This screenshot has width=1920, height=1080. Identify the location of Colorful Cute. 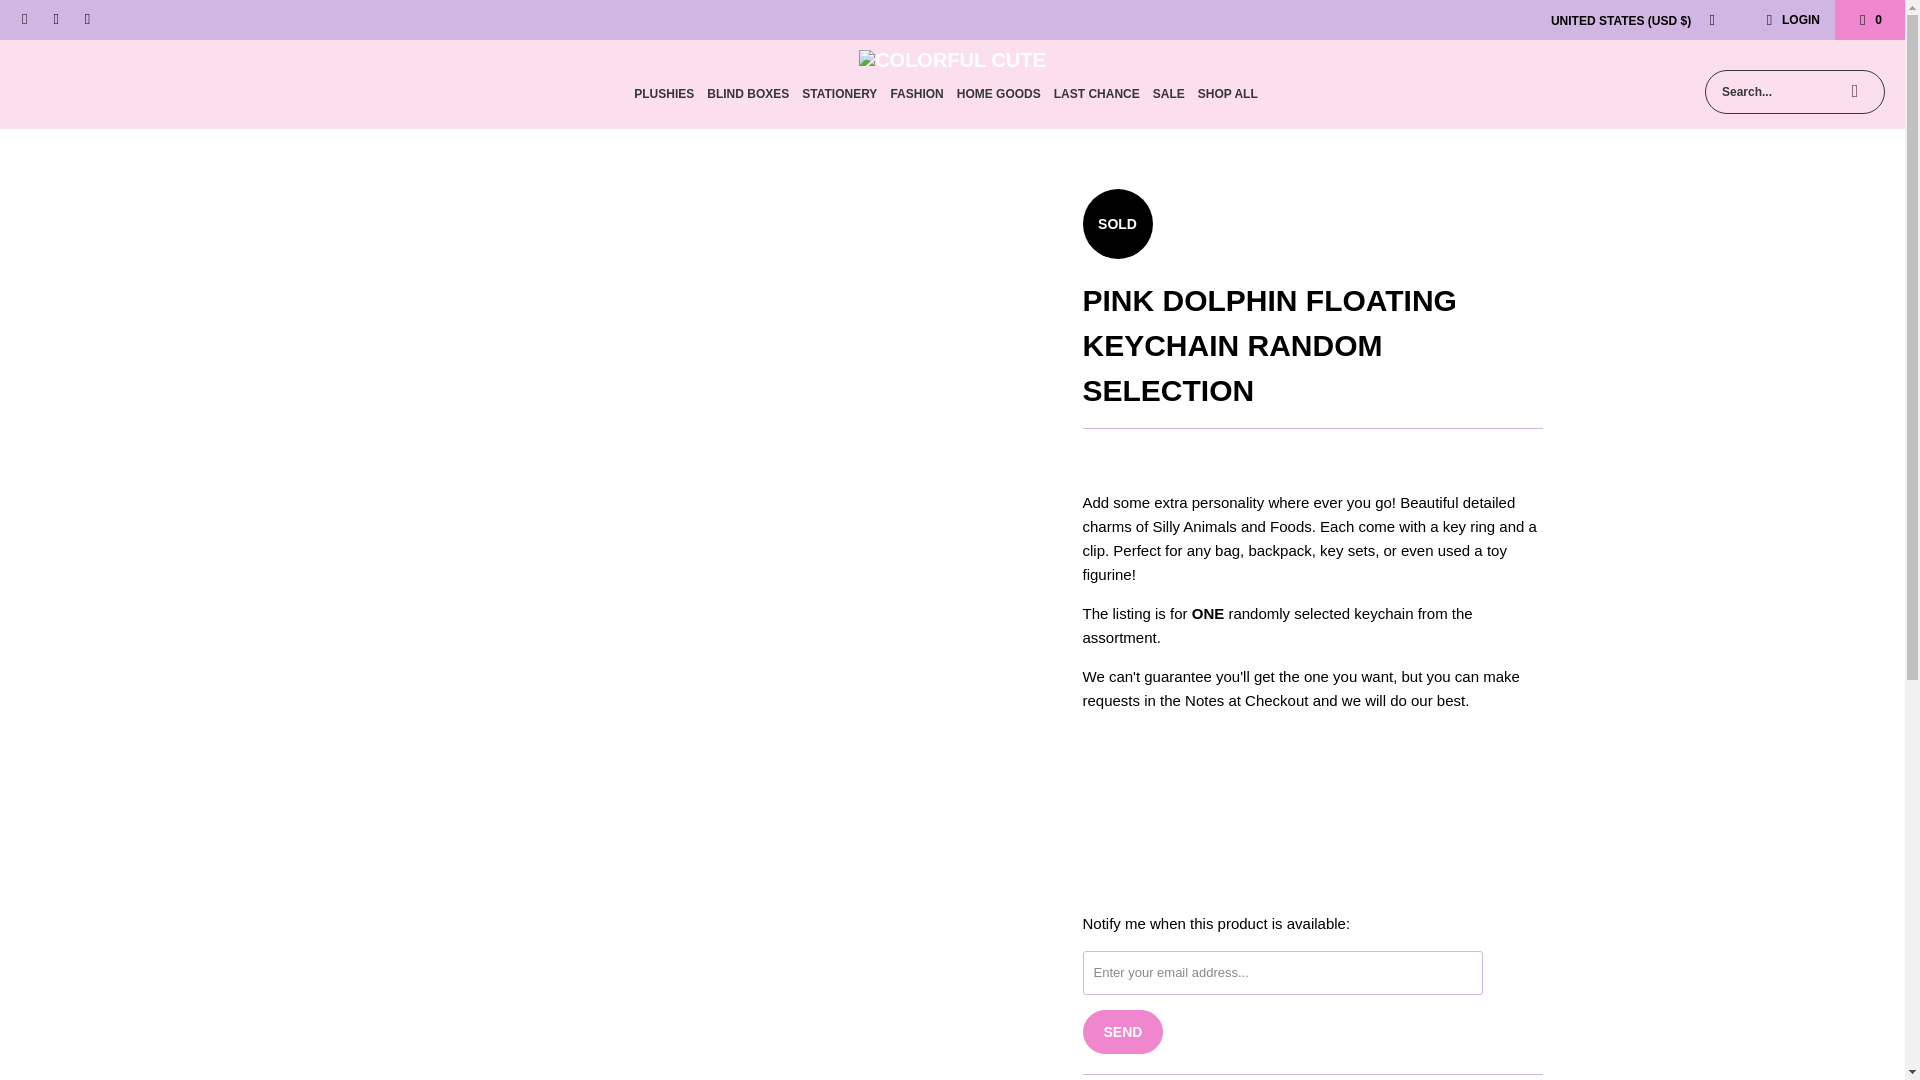
(952, 60).